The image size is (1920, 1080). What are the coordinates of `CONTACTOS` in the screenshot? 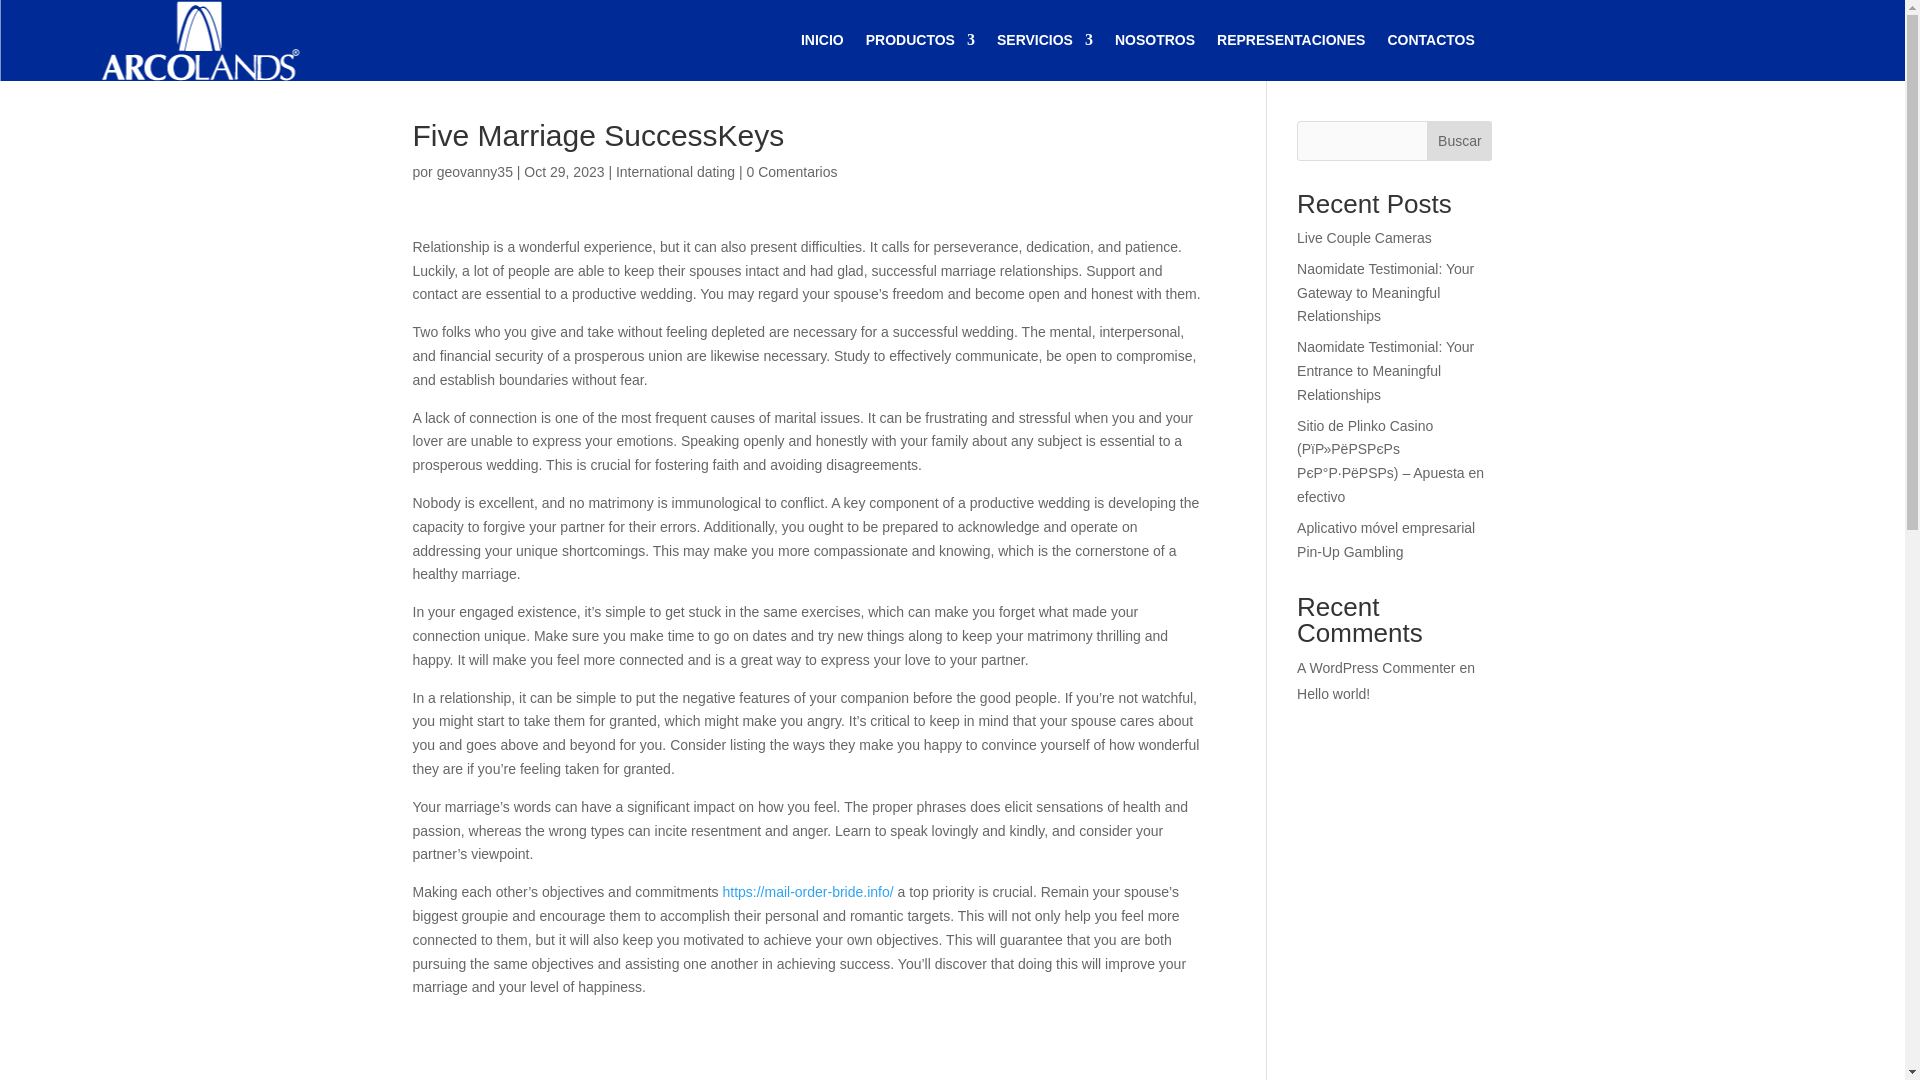 It's located at (1430, 40).